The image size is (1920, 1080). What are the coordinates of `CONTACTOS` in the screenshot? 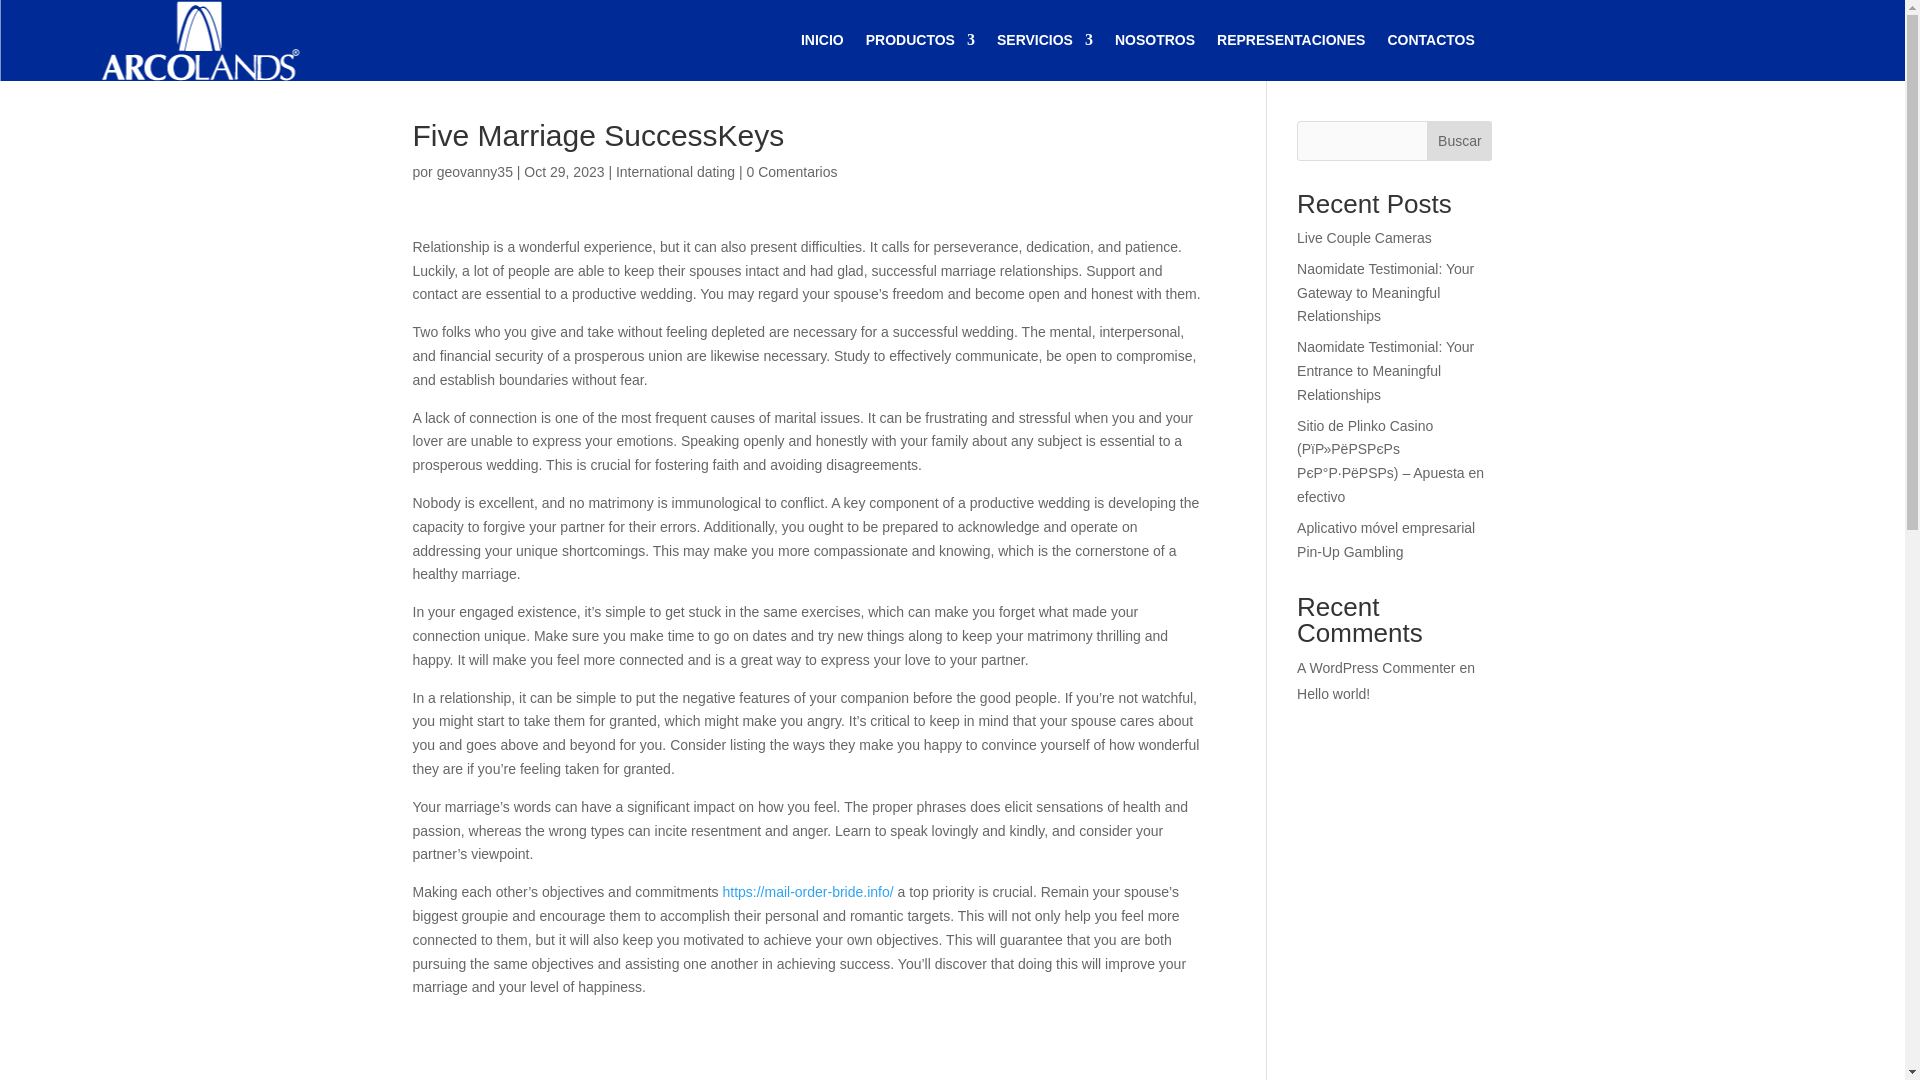 It's located at (1430, 40).